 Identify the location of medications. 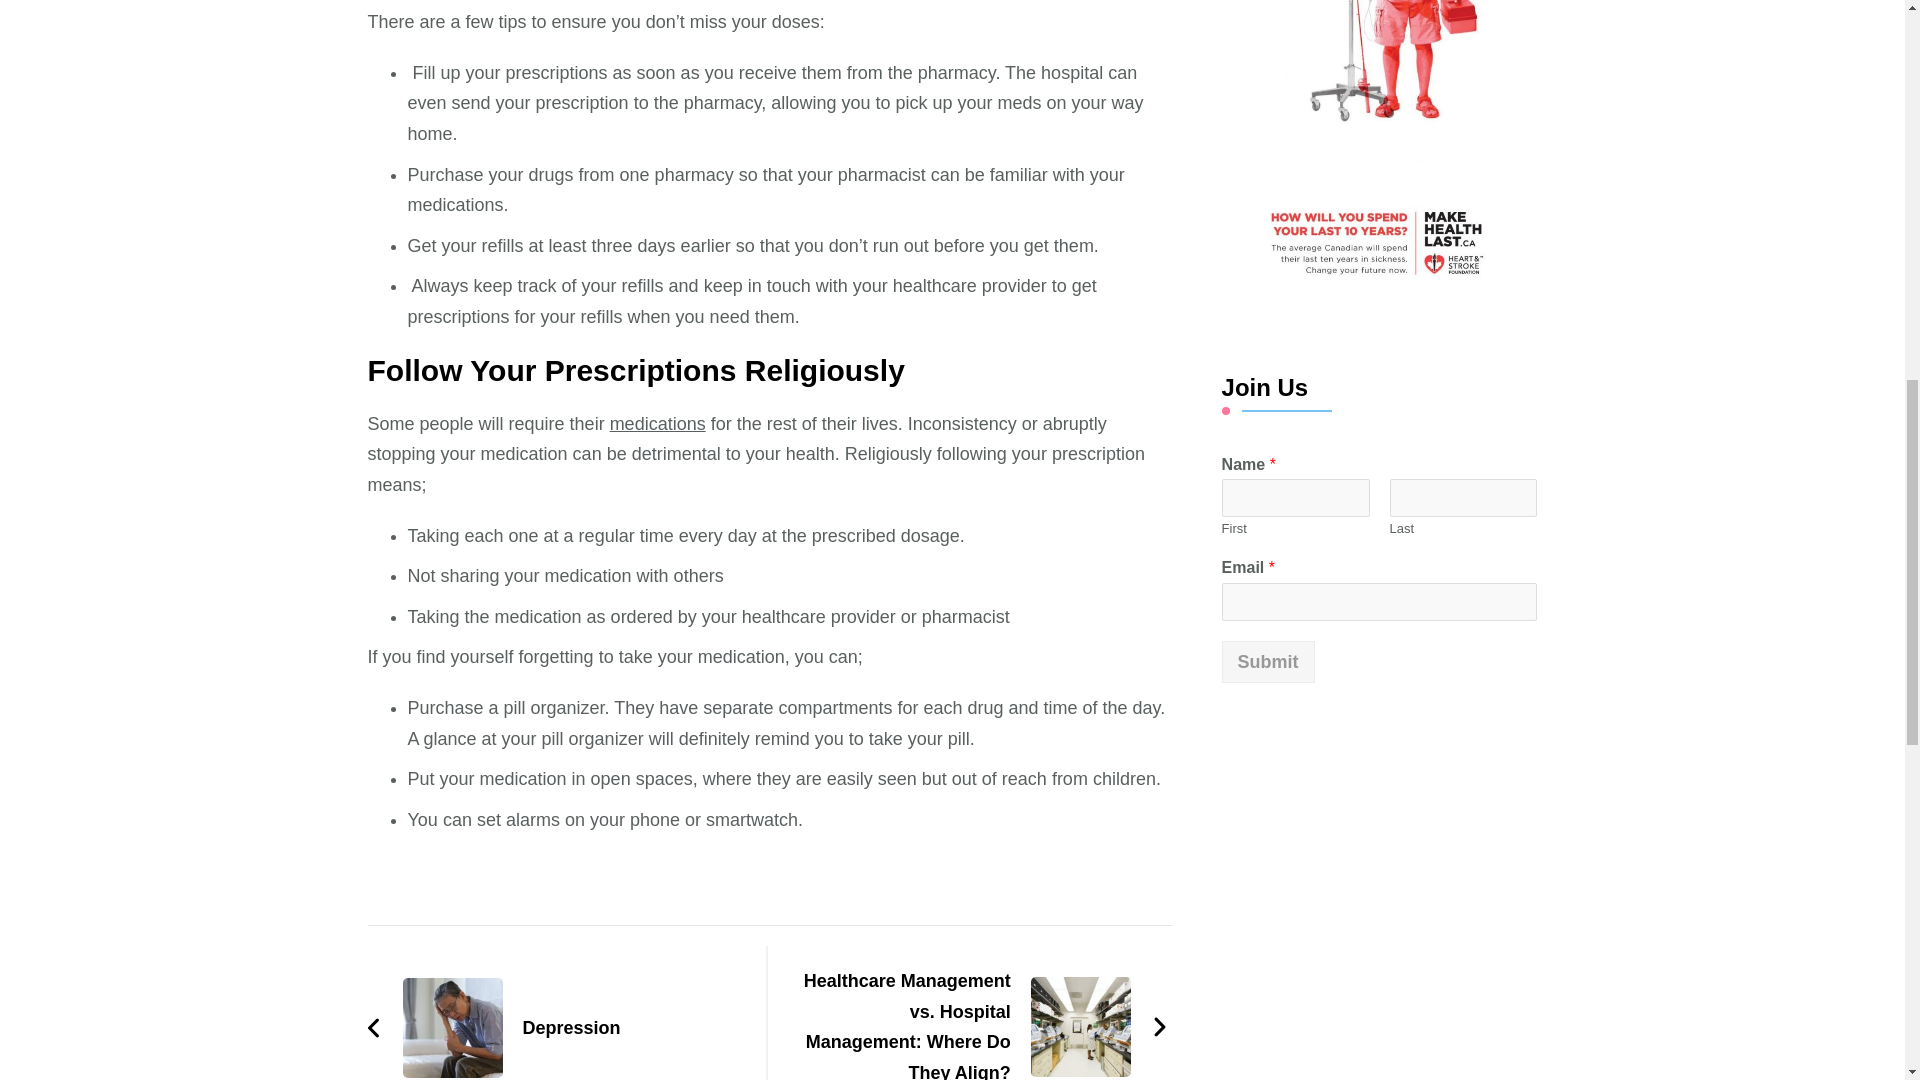
(658, 424).